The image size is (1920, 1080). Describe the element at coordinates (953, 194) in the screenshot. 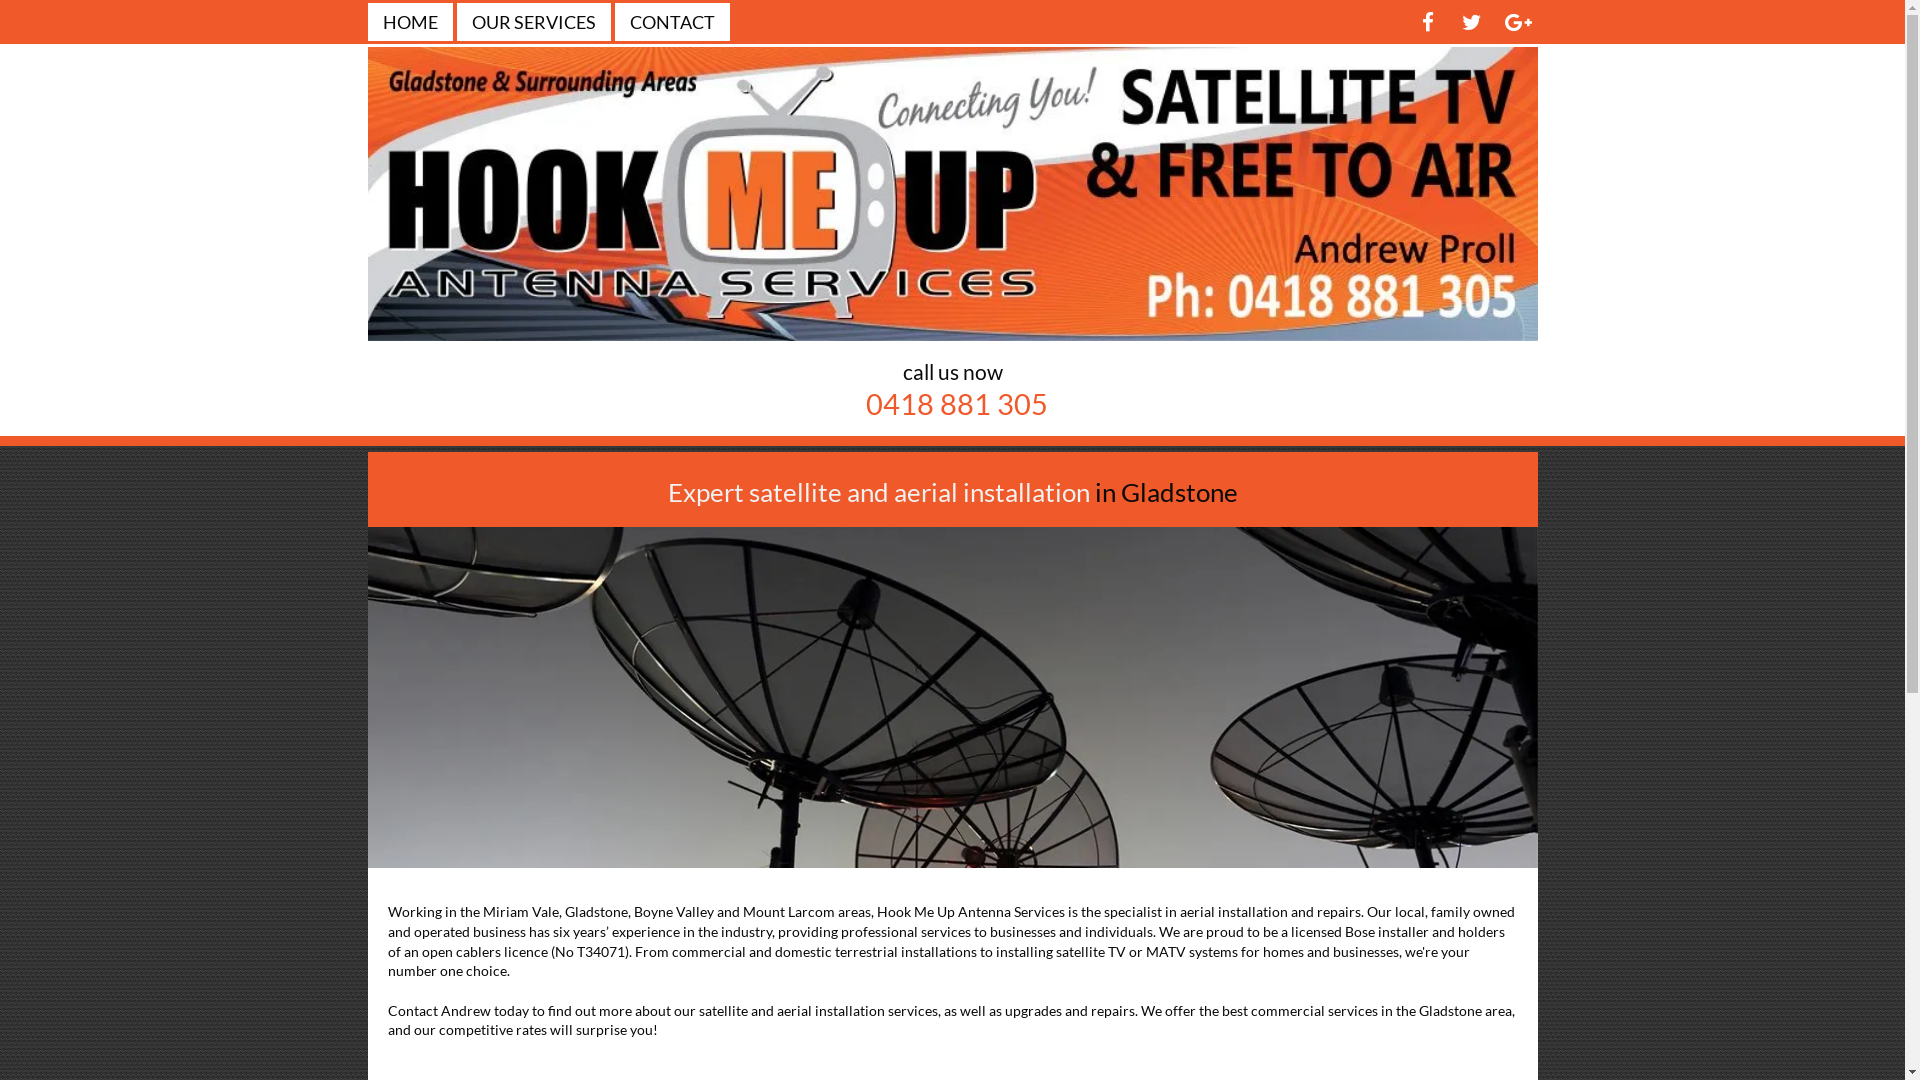

I see `hook me up antennas logo banner` at that location.